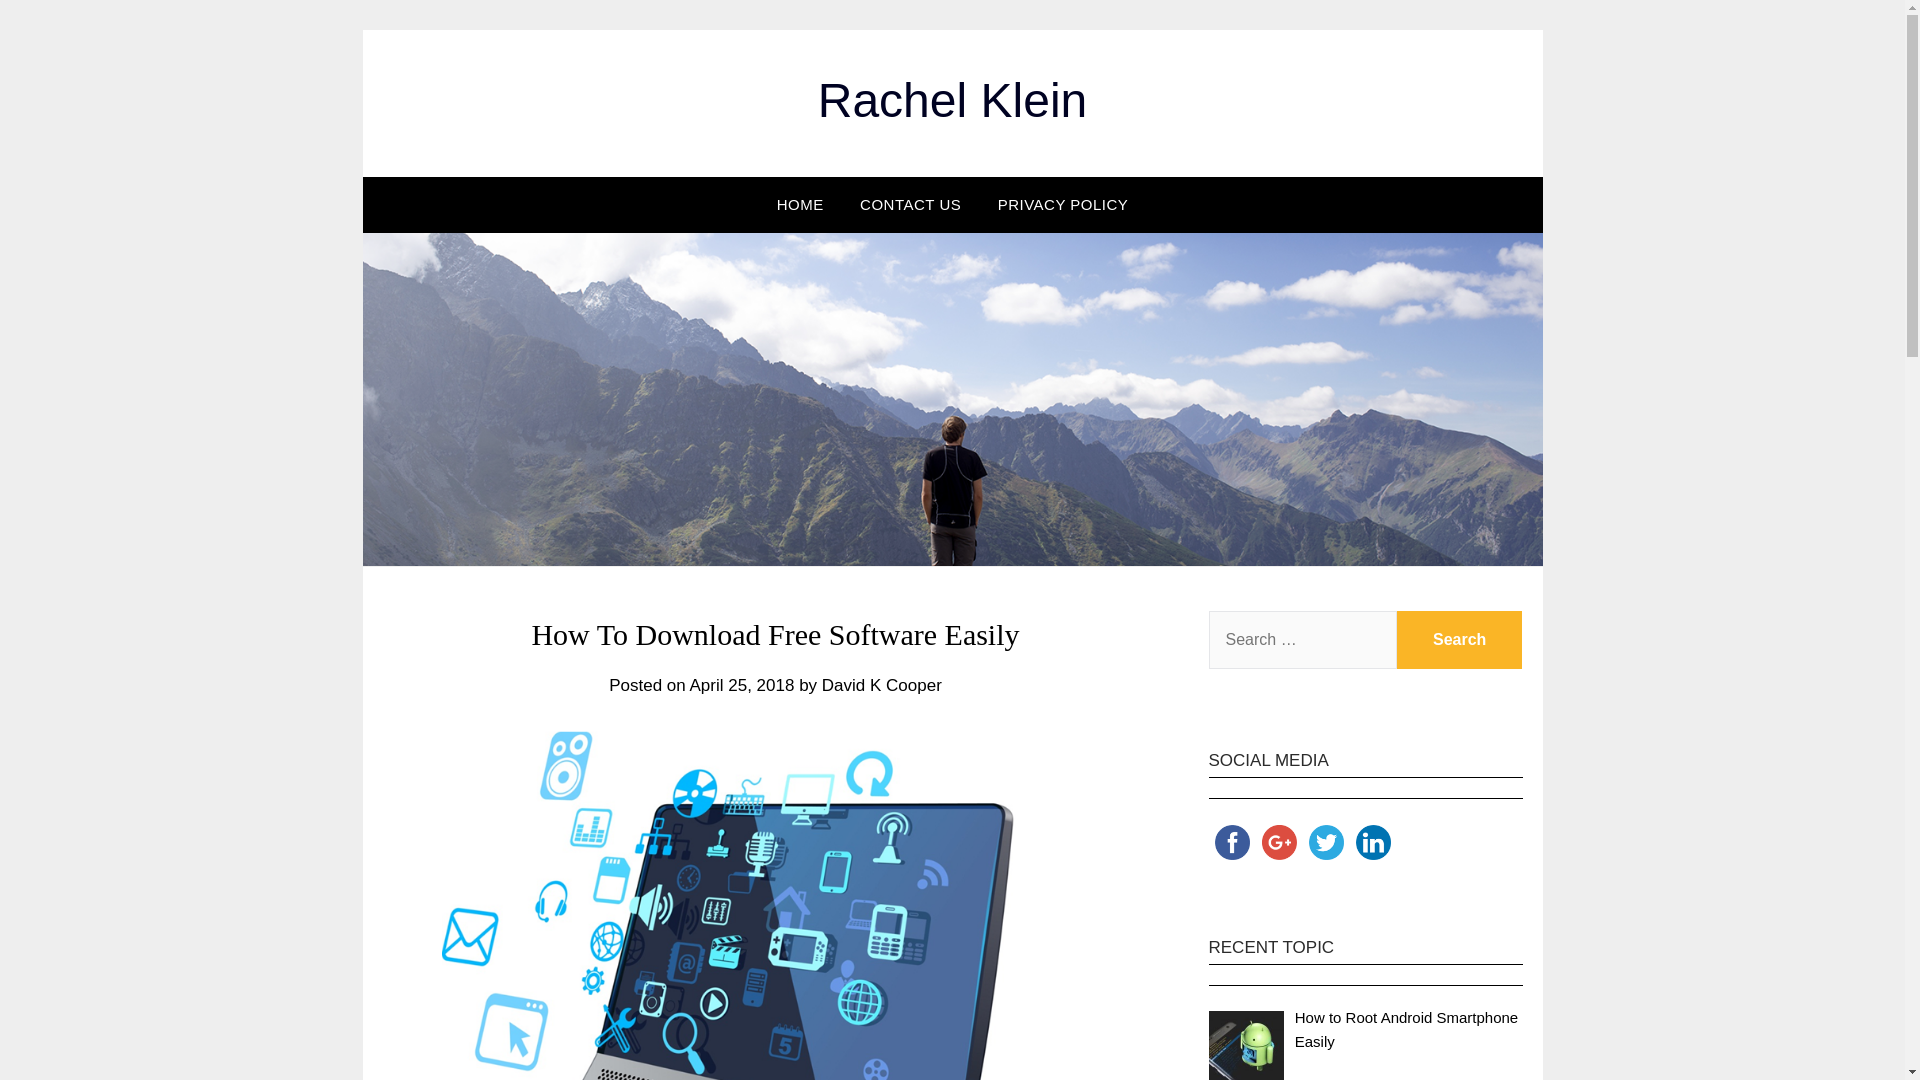 The height and width of the screenshot is (1080, 1920). Describe the element at coordinates (742, 686) in the screenshot. I see `April 25, 2018` at that location.